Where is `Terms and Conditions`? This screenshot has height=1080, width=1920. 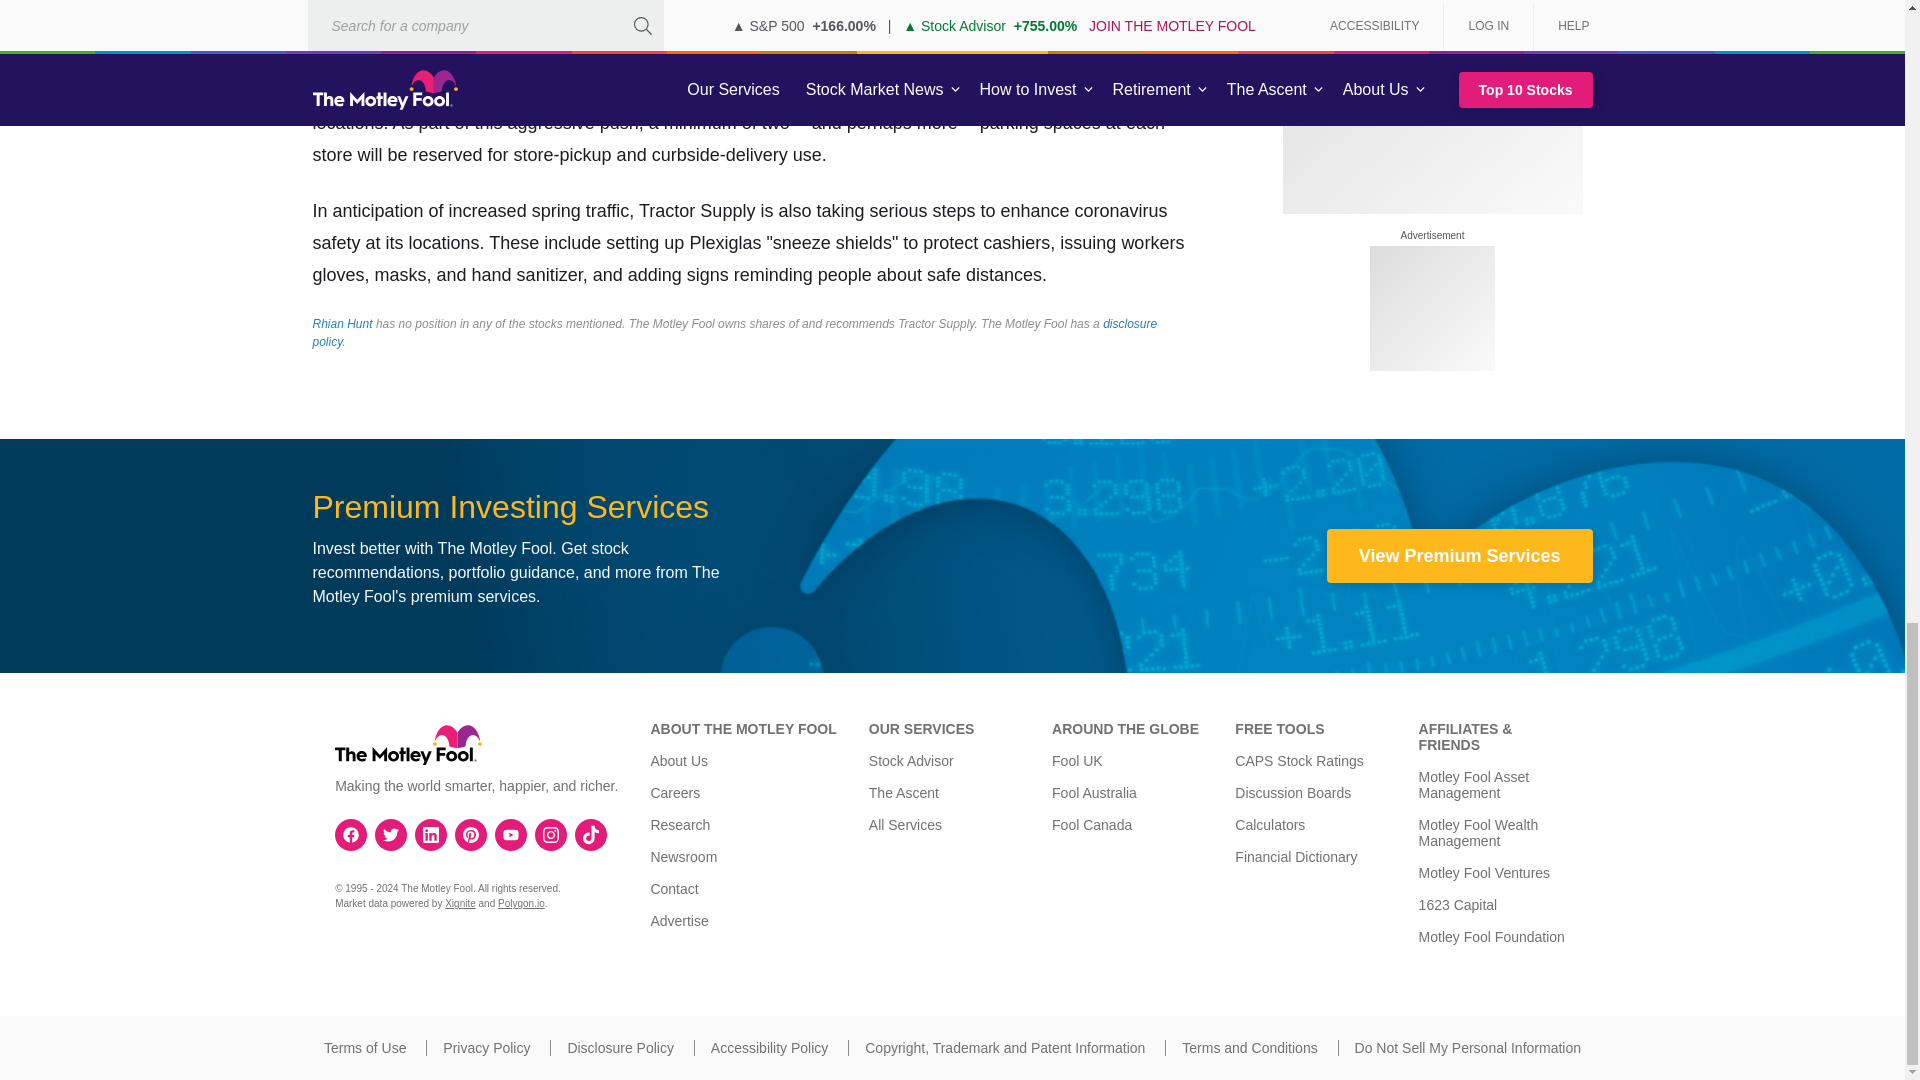 Terms and Conditions is located at coordinates (1250, 1048).